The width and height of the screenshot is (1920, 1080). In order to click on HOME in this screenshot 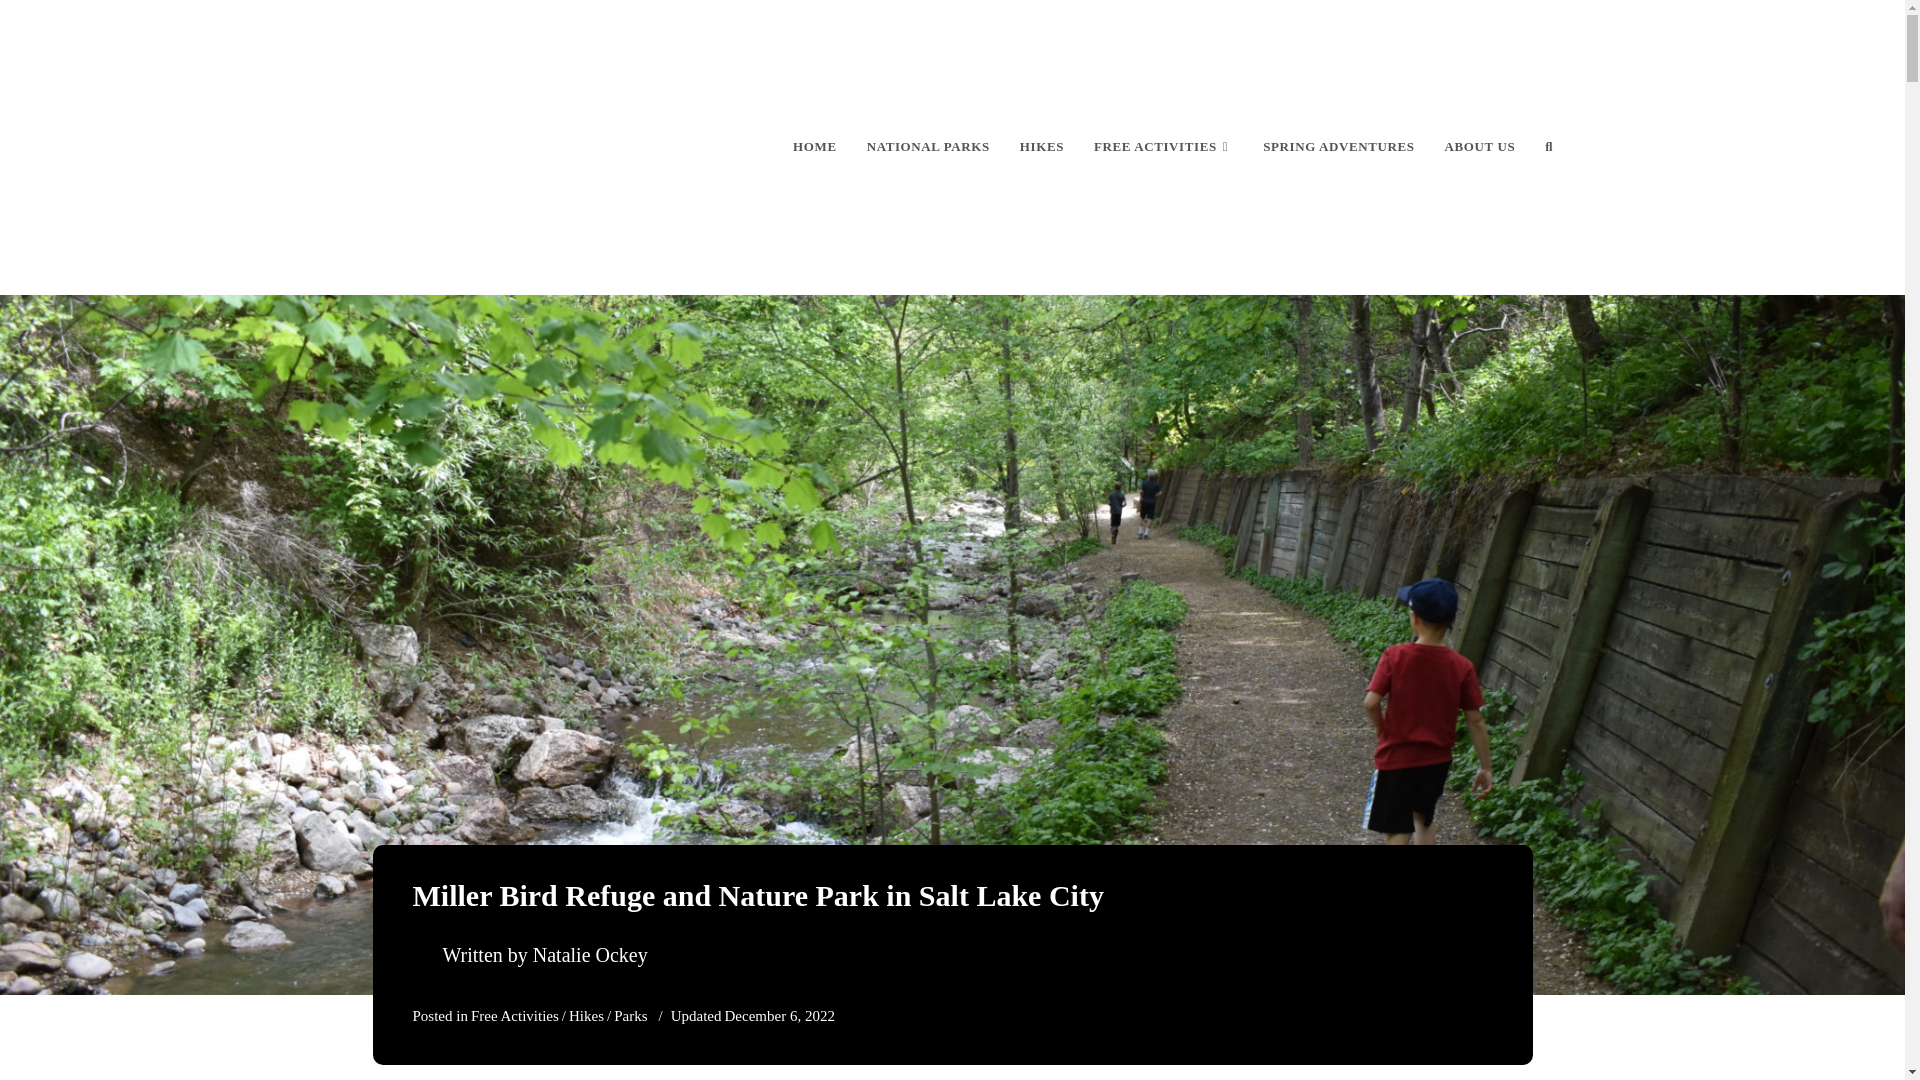, I will do `click(814, 146)`.